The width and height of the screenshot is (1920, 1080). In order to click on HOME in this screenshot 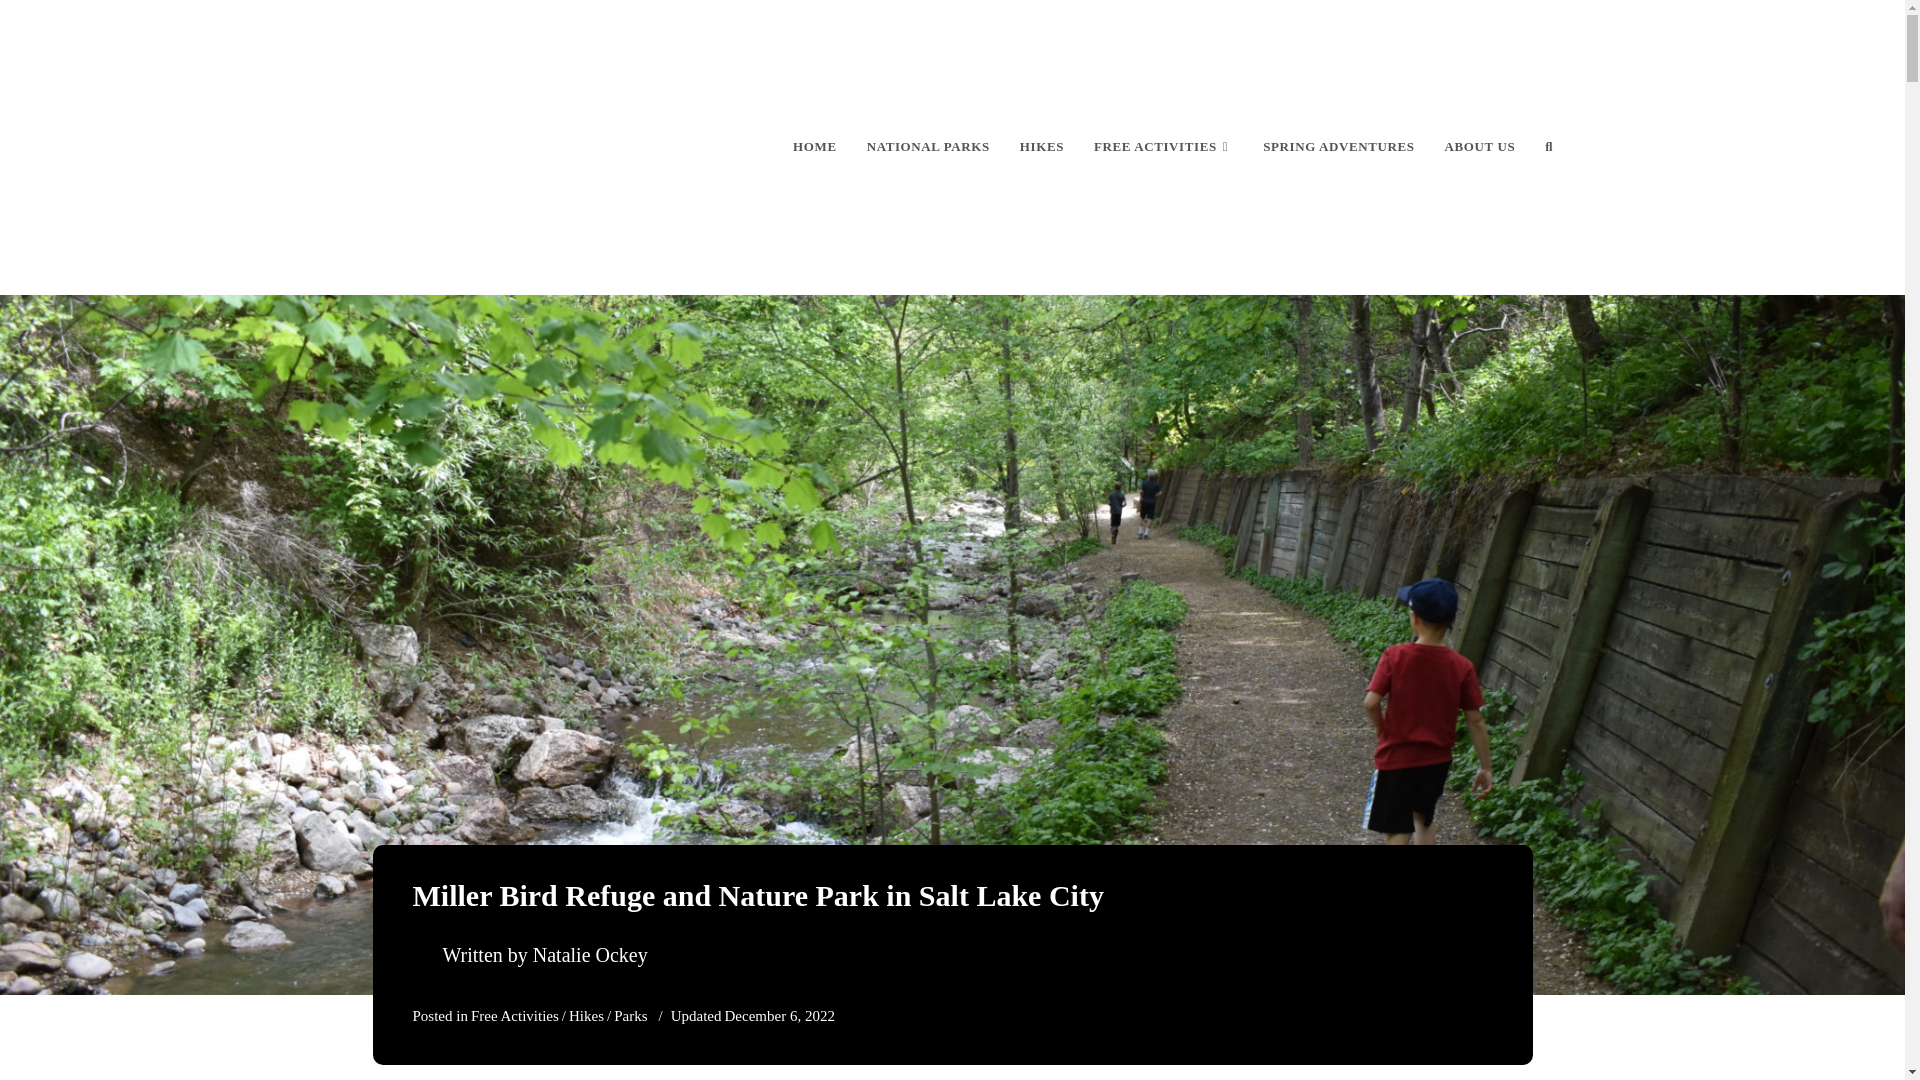, I will do `click(814, 146)`.